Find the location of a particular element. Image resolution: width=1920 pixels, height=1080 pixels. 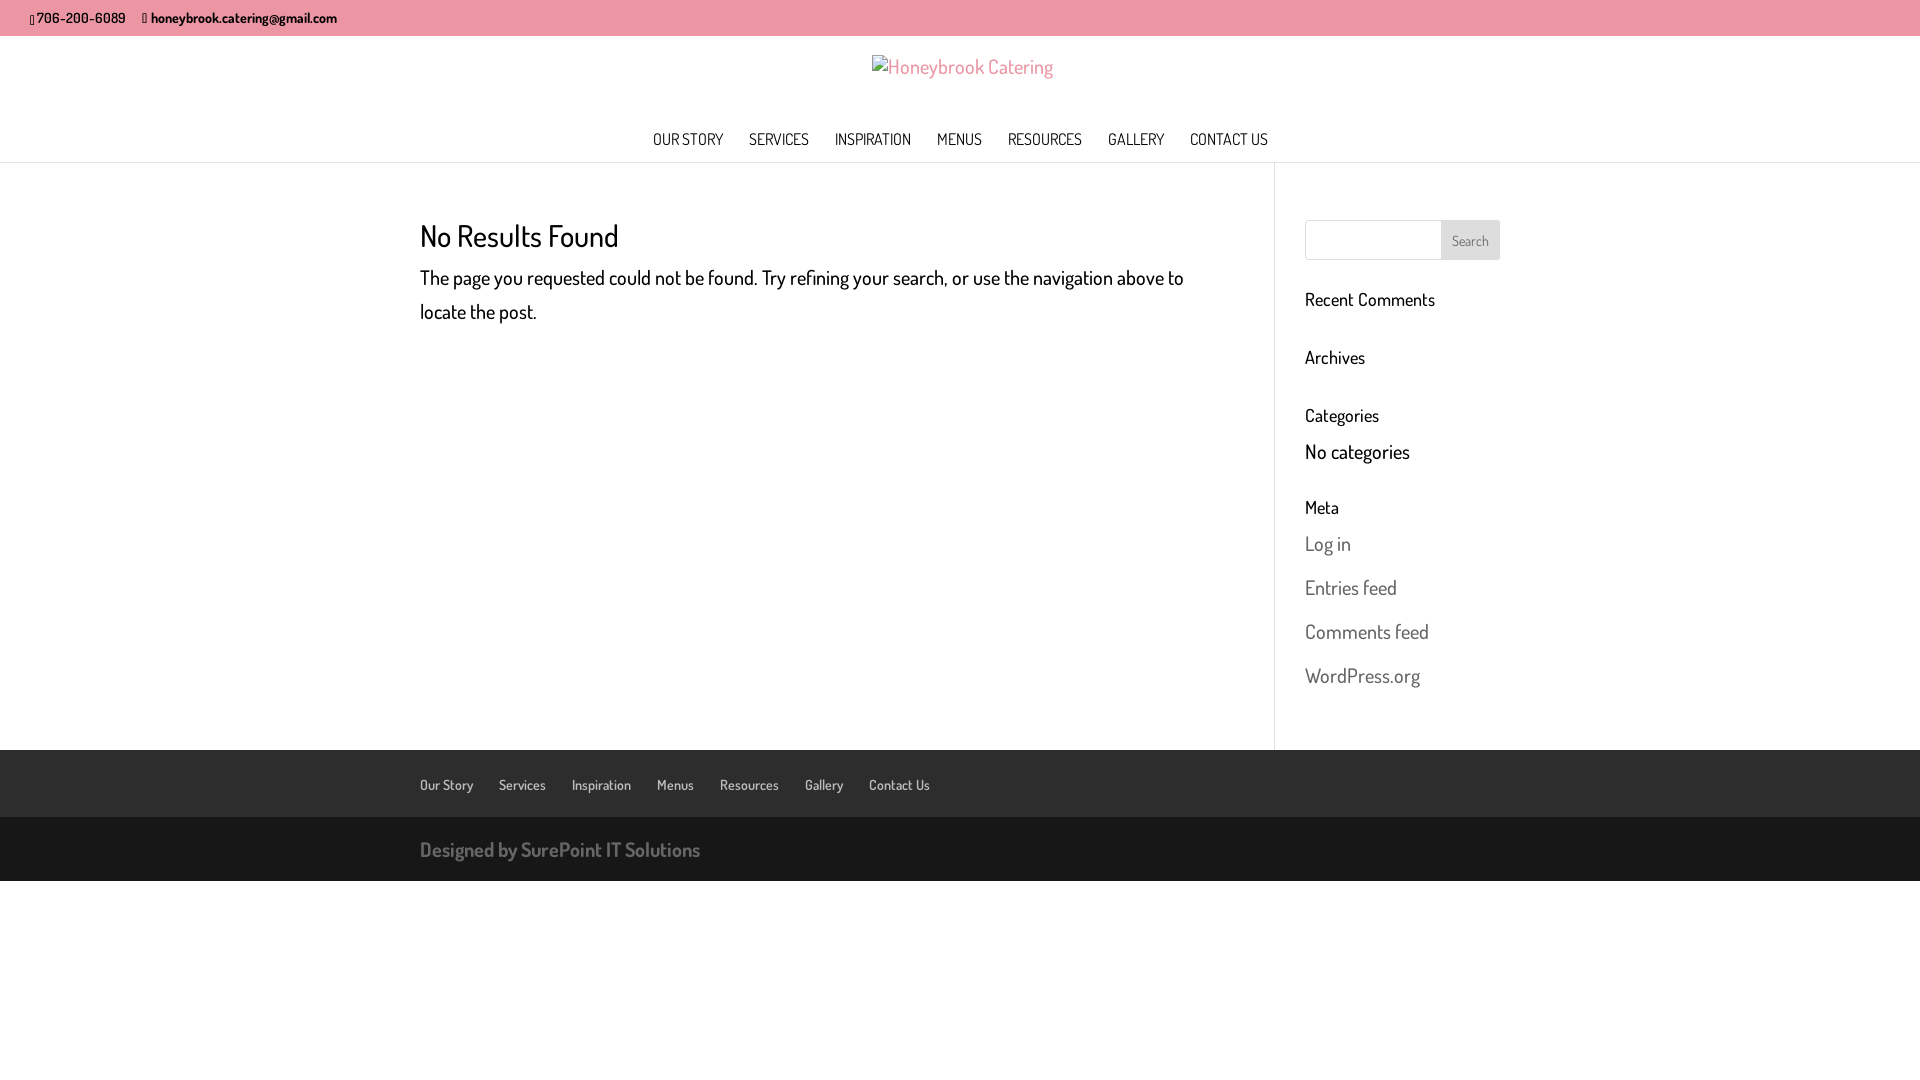

Services is located at coordinates (522, 784).